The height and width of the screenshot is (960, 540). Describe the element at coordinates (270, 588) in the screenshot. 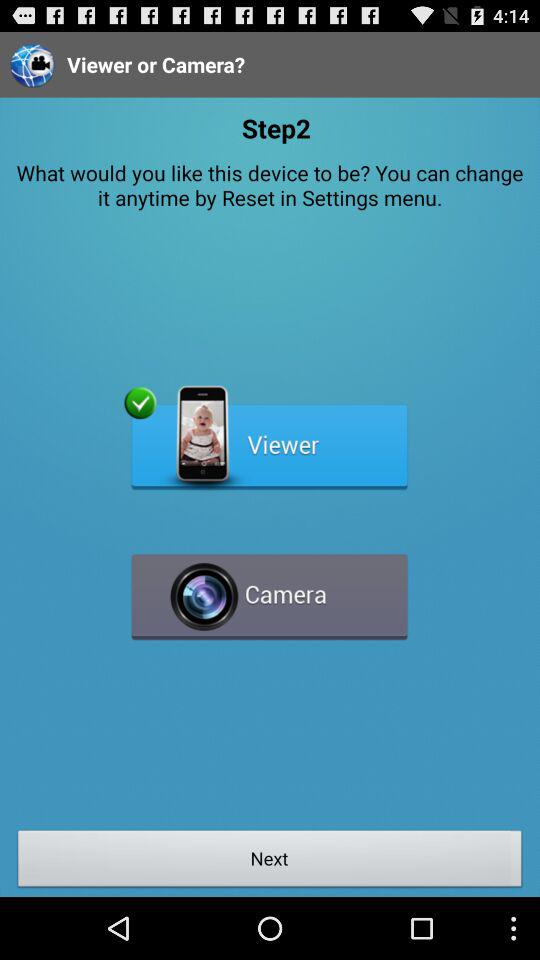

I see `select camera` at that location.